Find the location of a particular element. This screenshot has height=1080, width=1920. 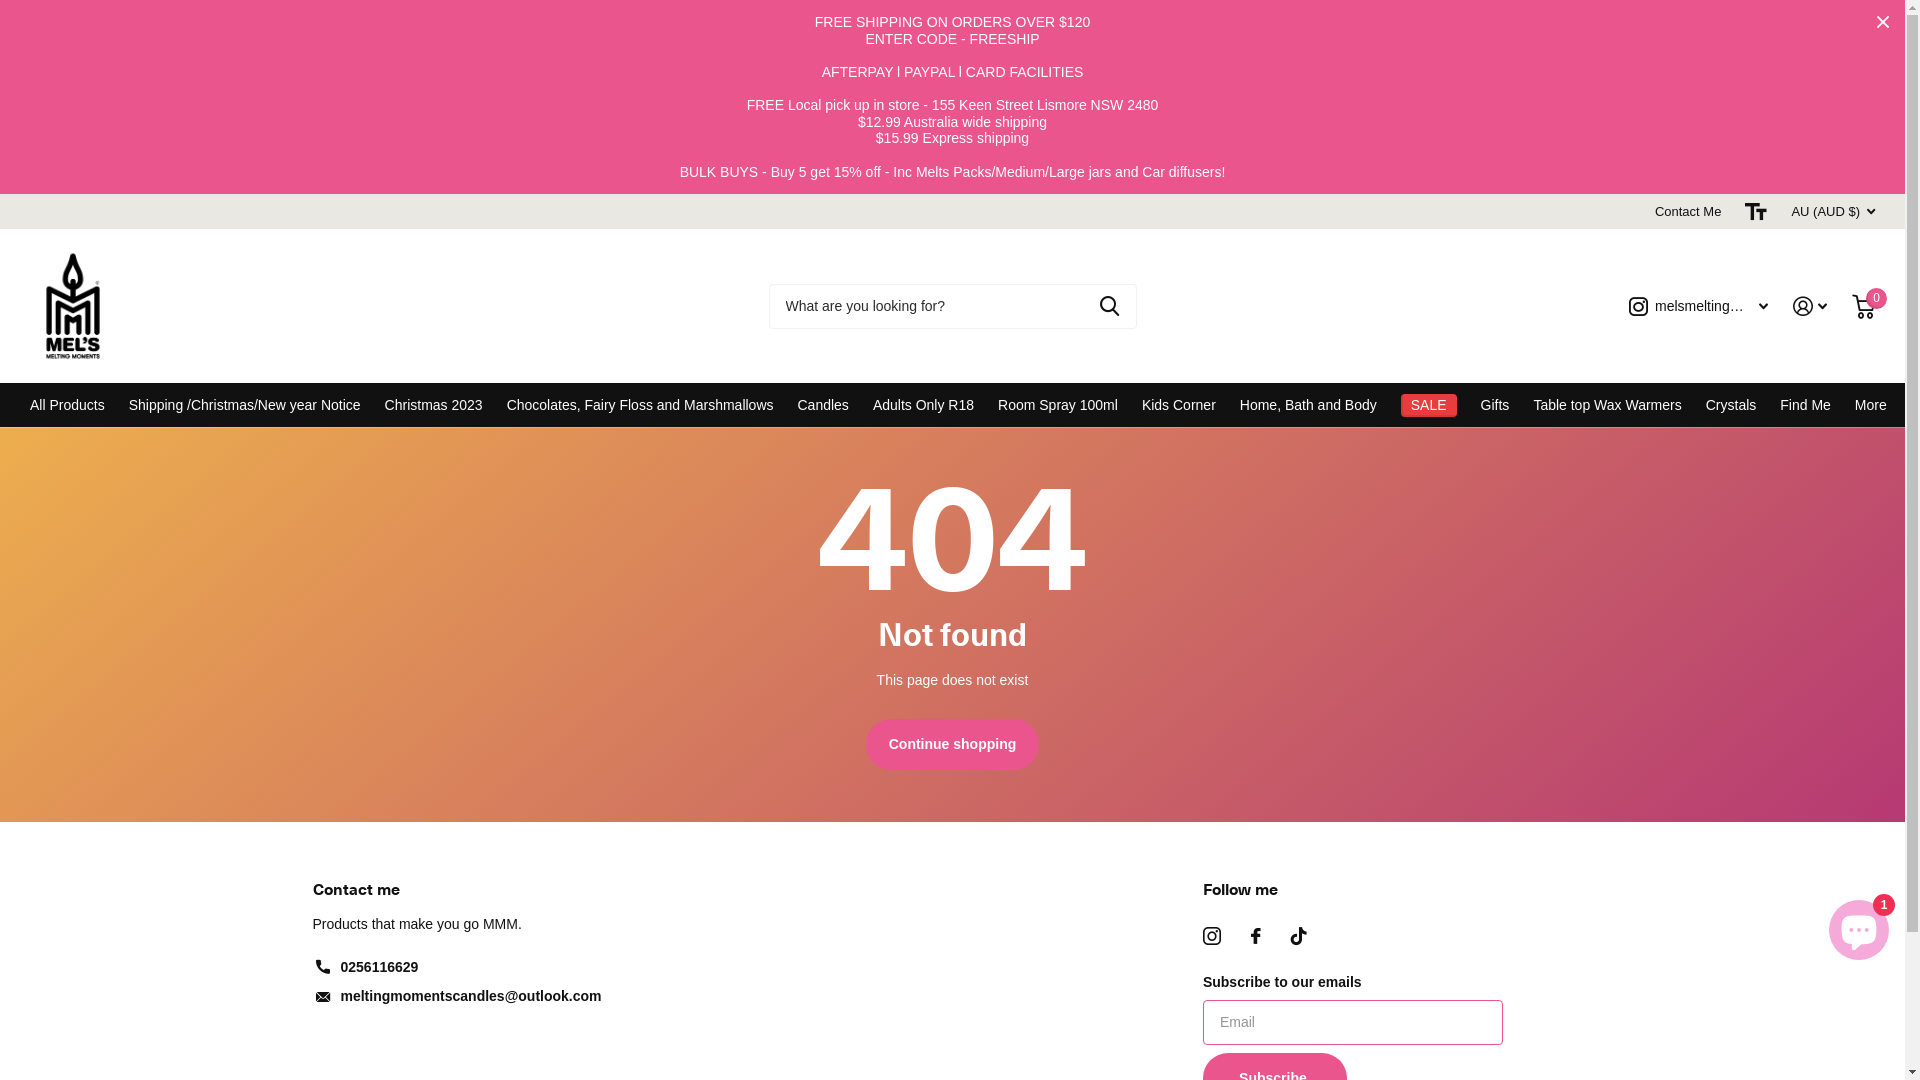

Crystals is located at coordinates (1732, 405).